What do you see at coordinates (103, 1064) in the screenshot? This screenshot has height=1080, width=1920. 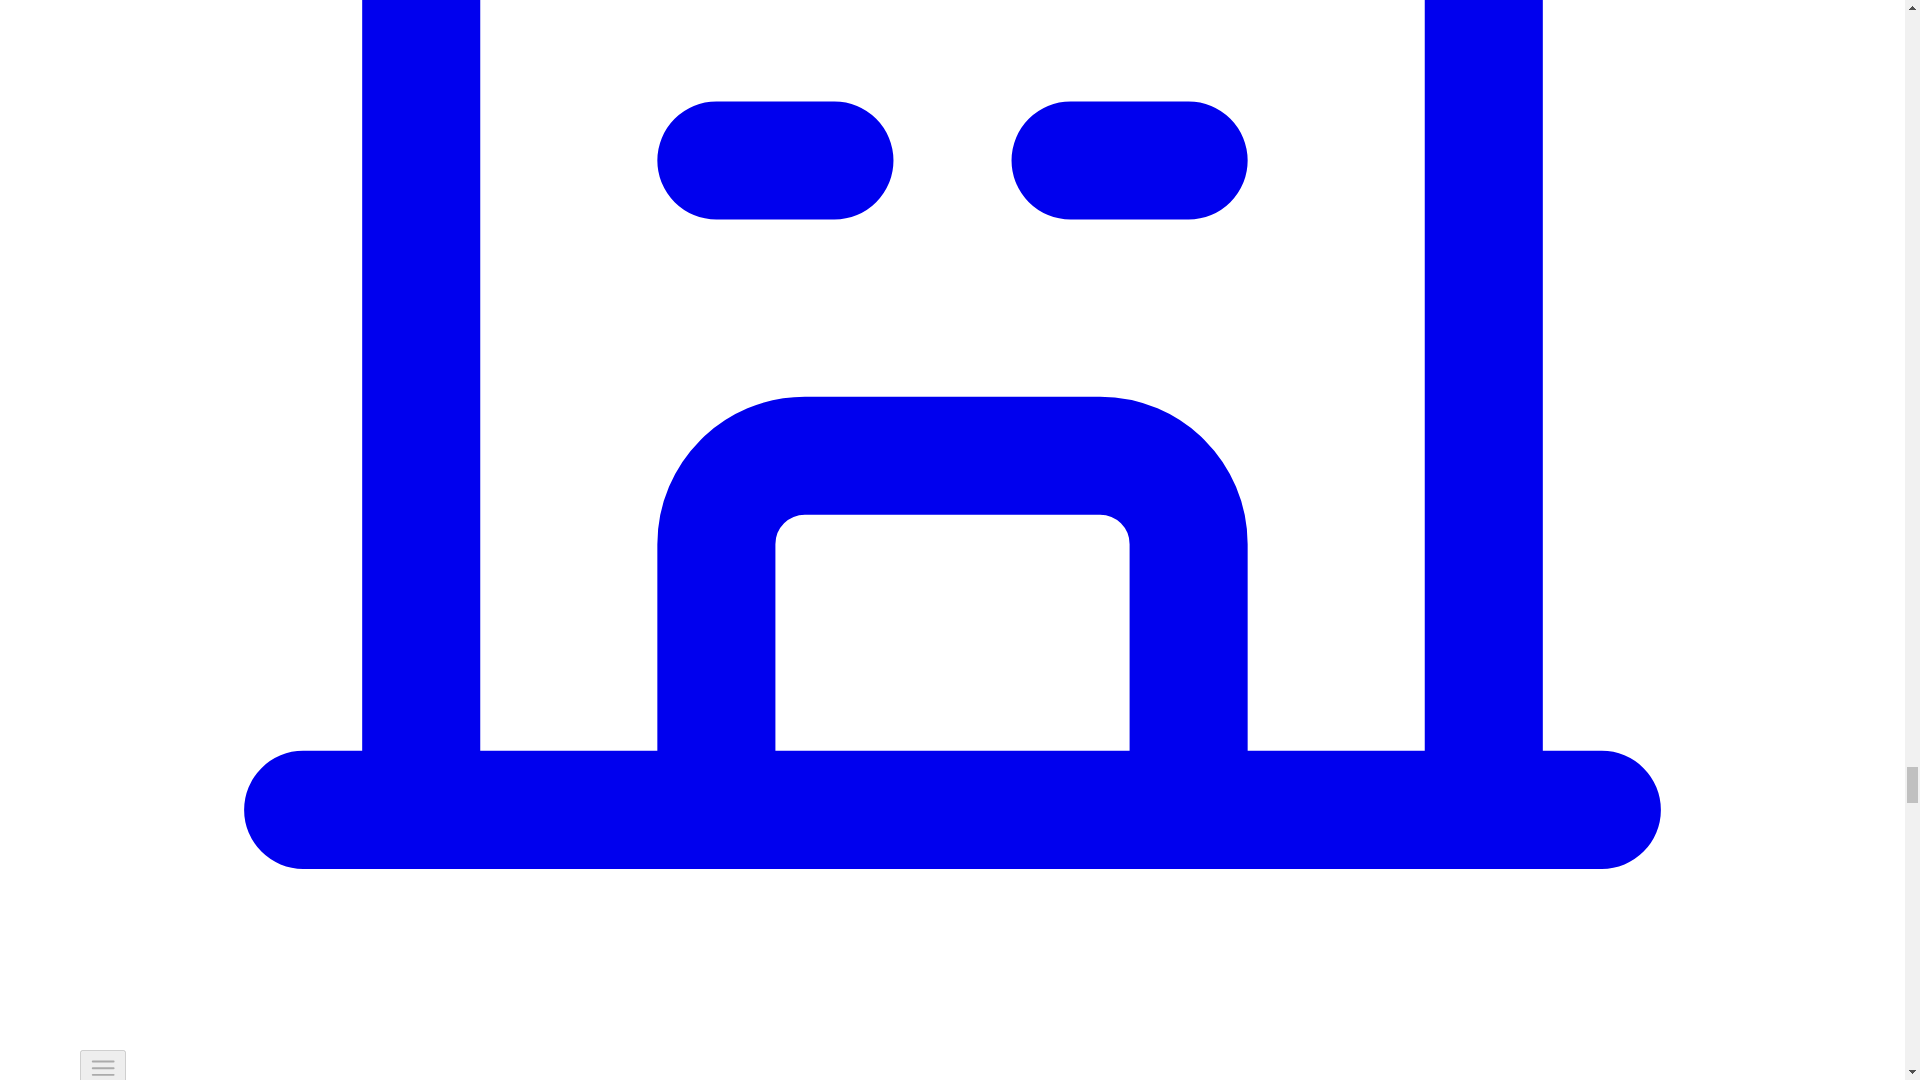 I see `More` at bounding box center [103, 1064].